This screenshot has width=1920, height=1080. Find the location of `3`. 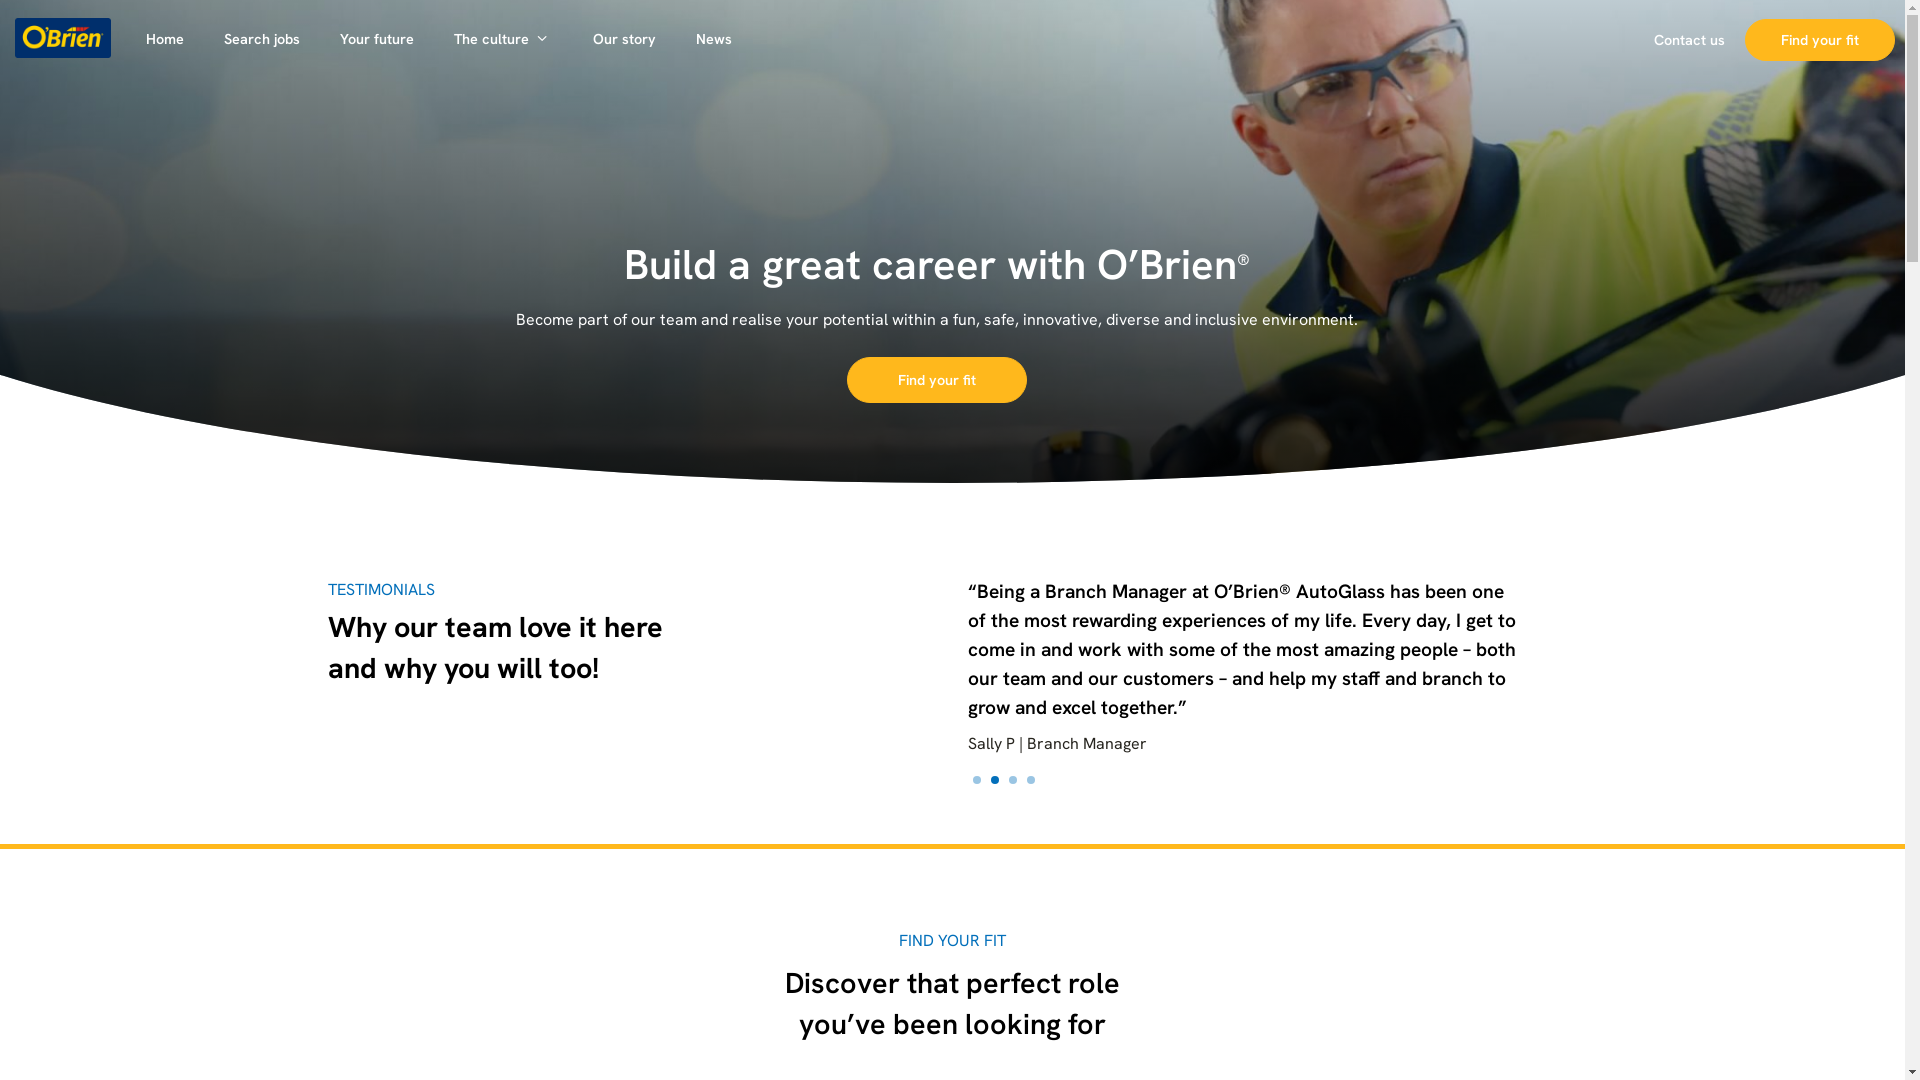

3 is located at coordinates (1012, 780).